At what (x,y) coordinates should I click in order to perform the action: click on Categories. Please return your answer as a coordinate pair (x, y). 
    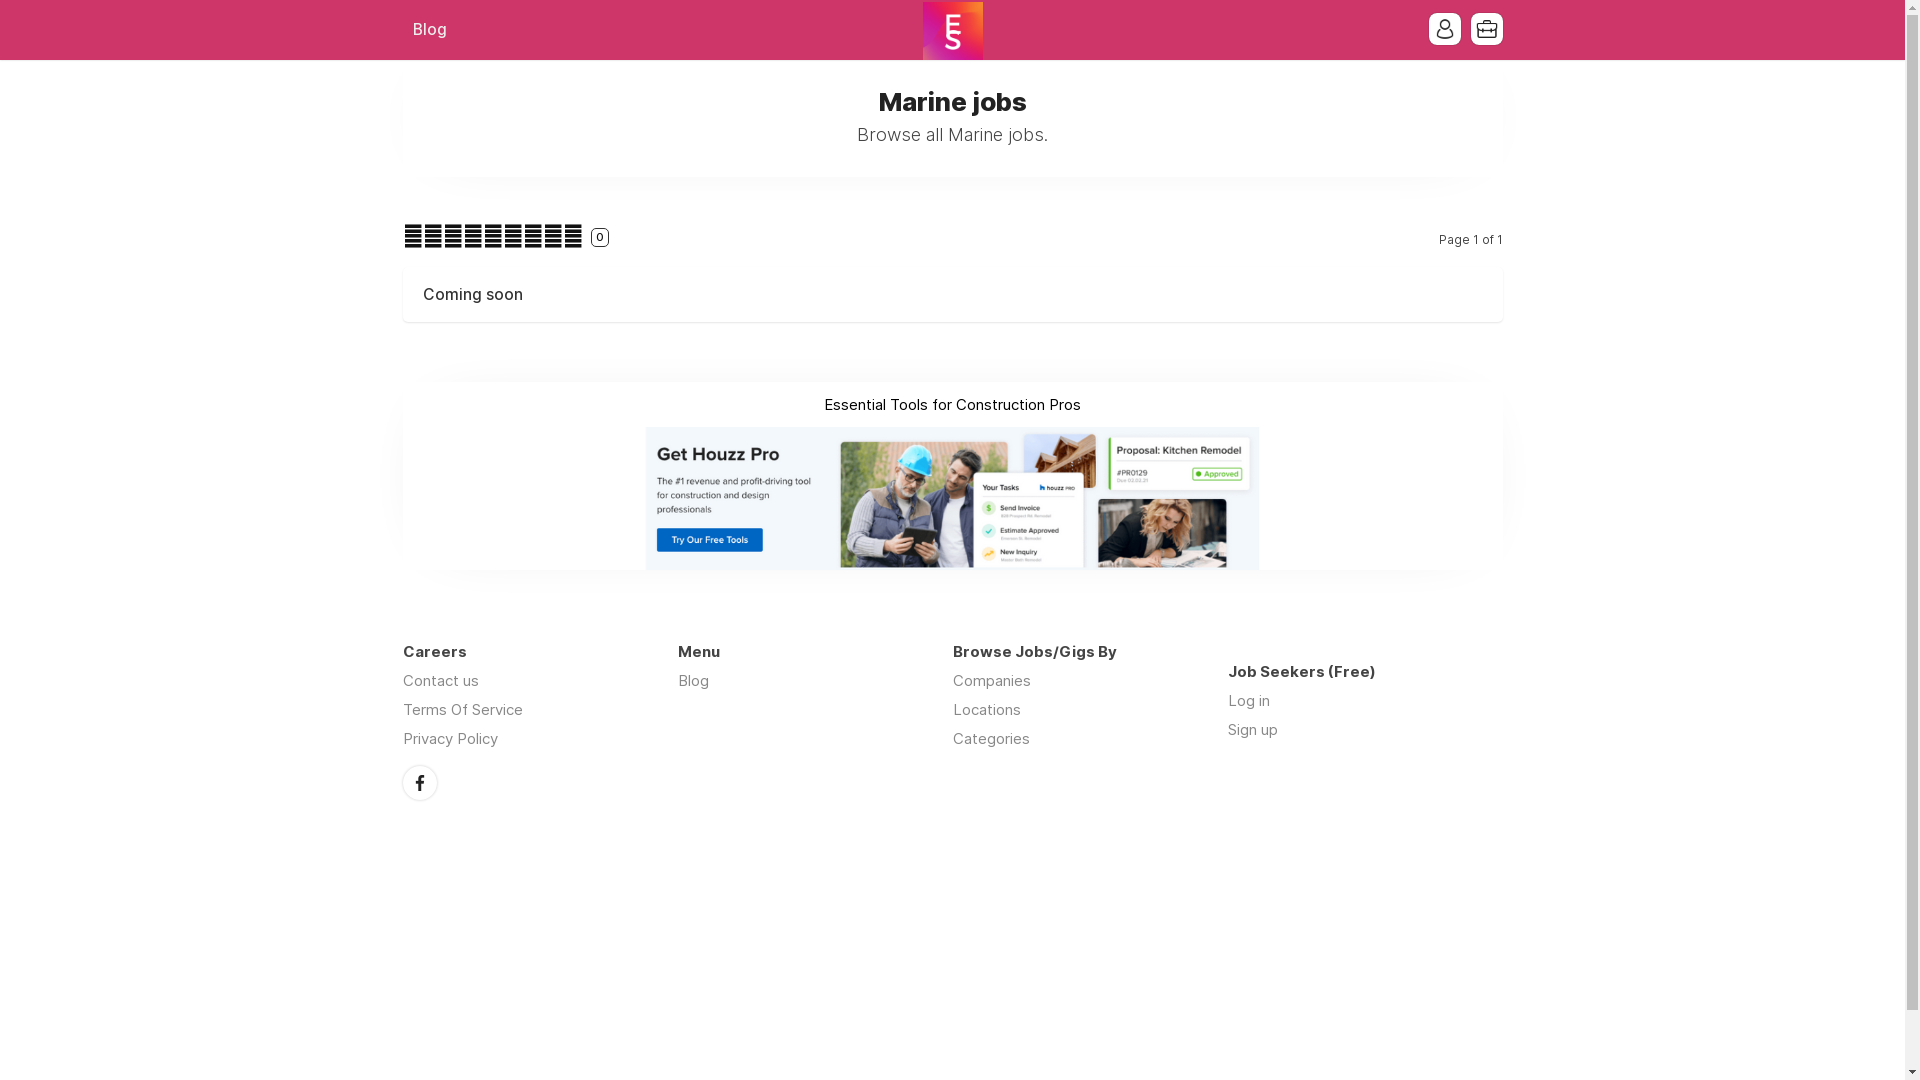
    Looking at the image, I should click on (990, 738).